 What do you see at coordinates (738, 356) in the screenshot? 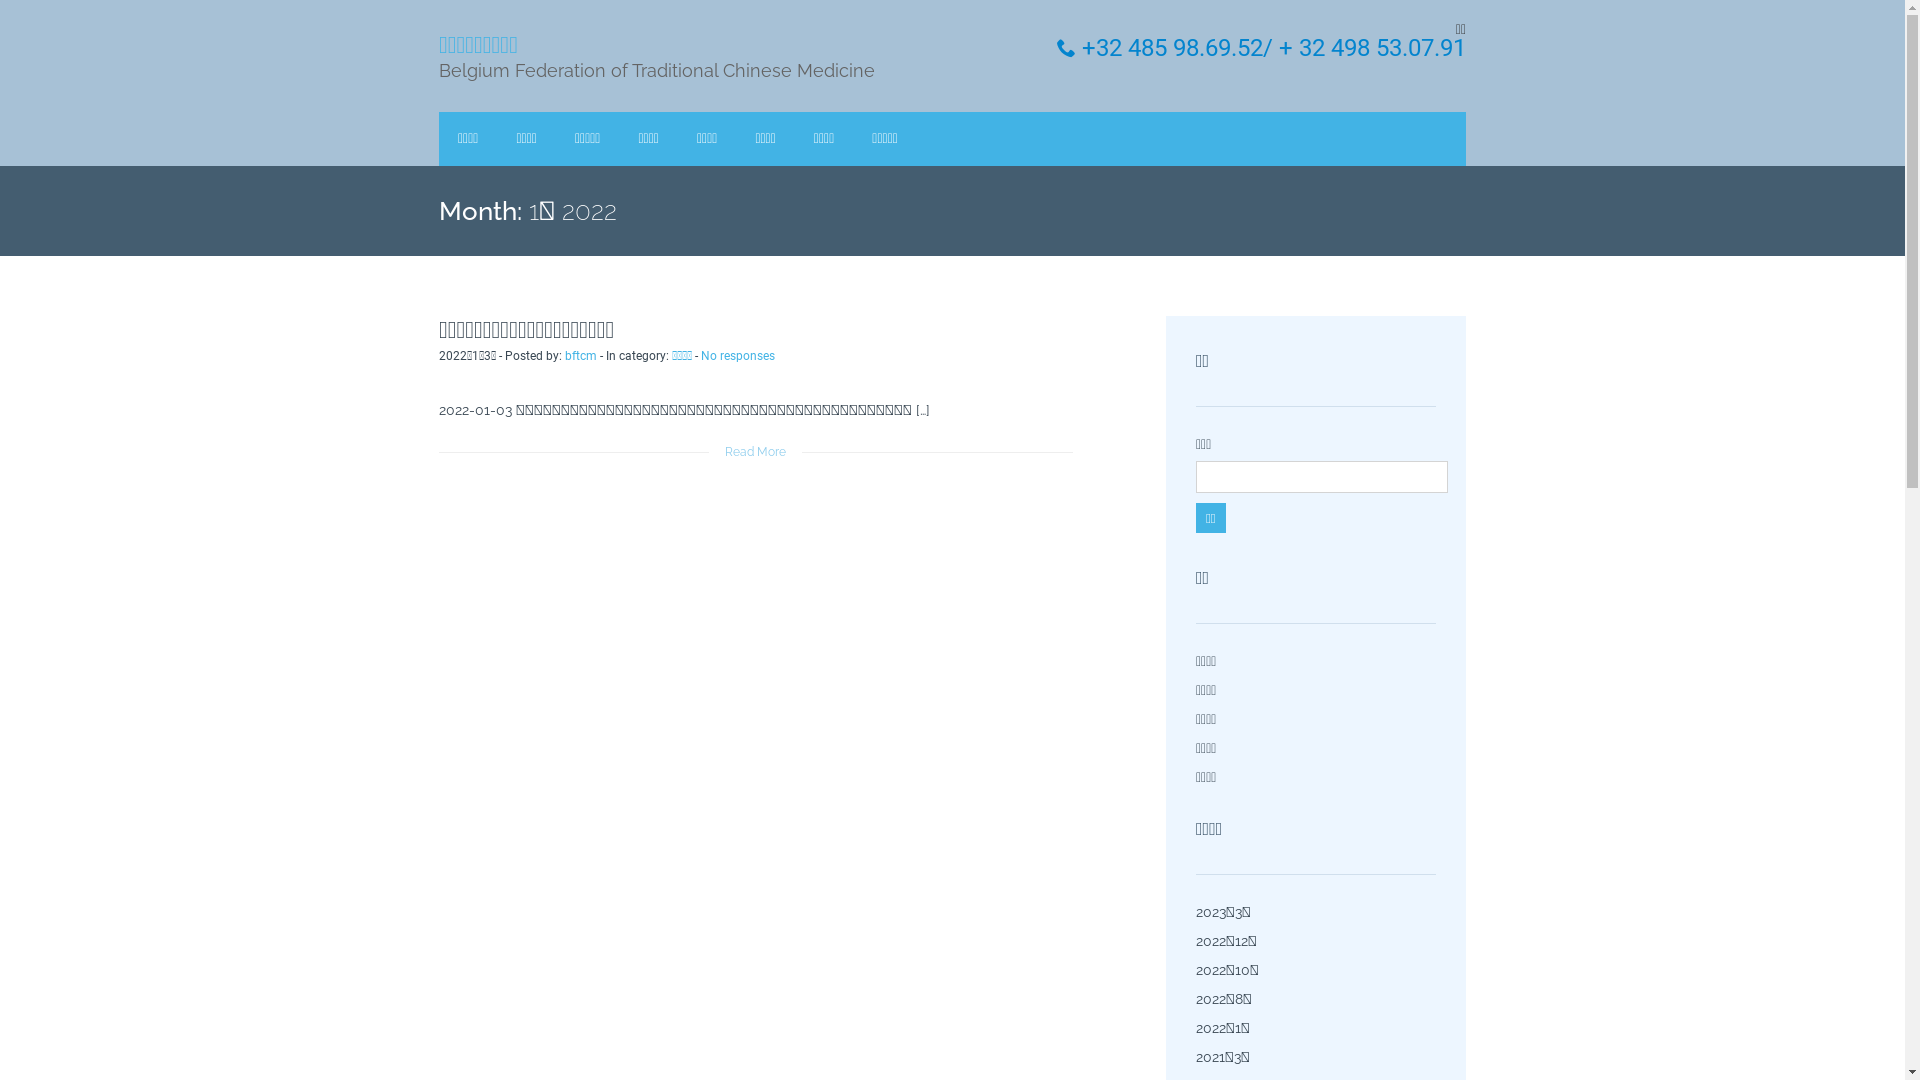
I see `No responses` at bounding box center [738, 356].